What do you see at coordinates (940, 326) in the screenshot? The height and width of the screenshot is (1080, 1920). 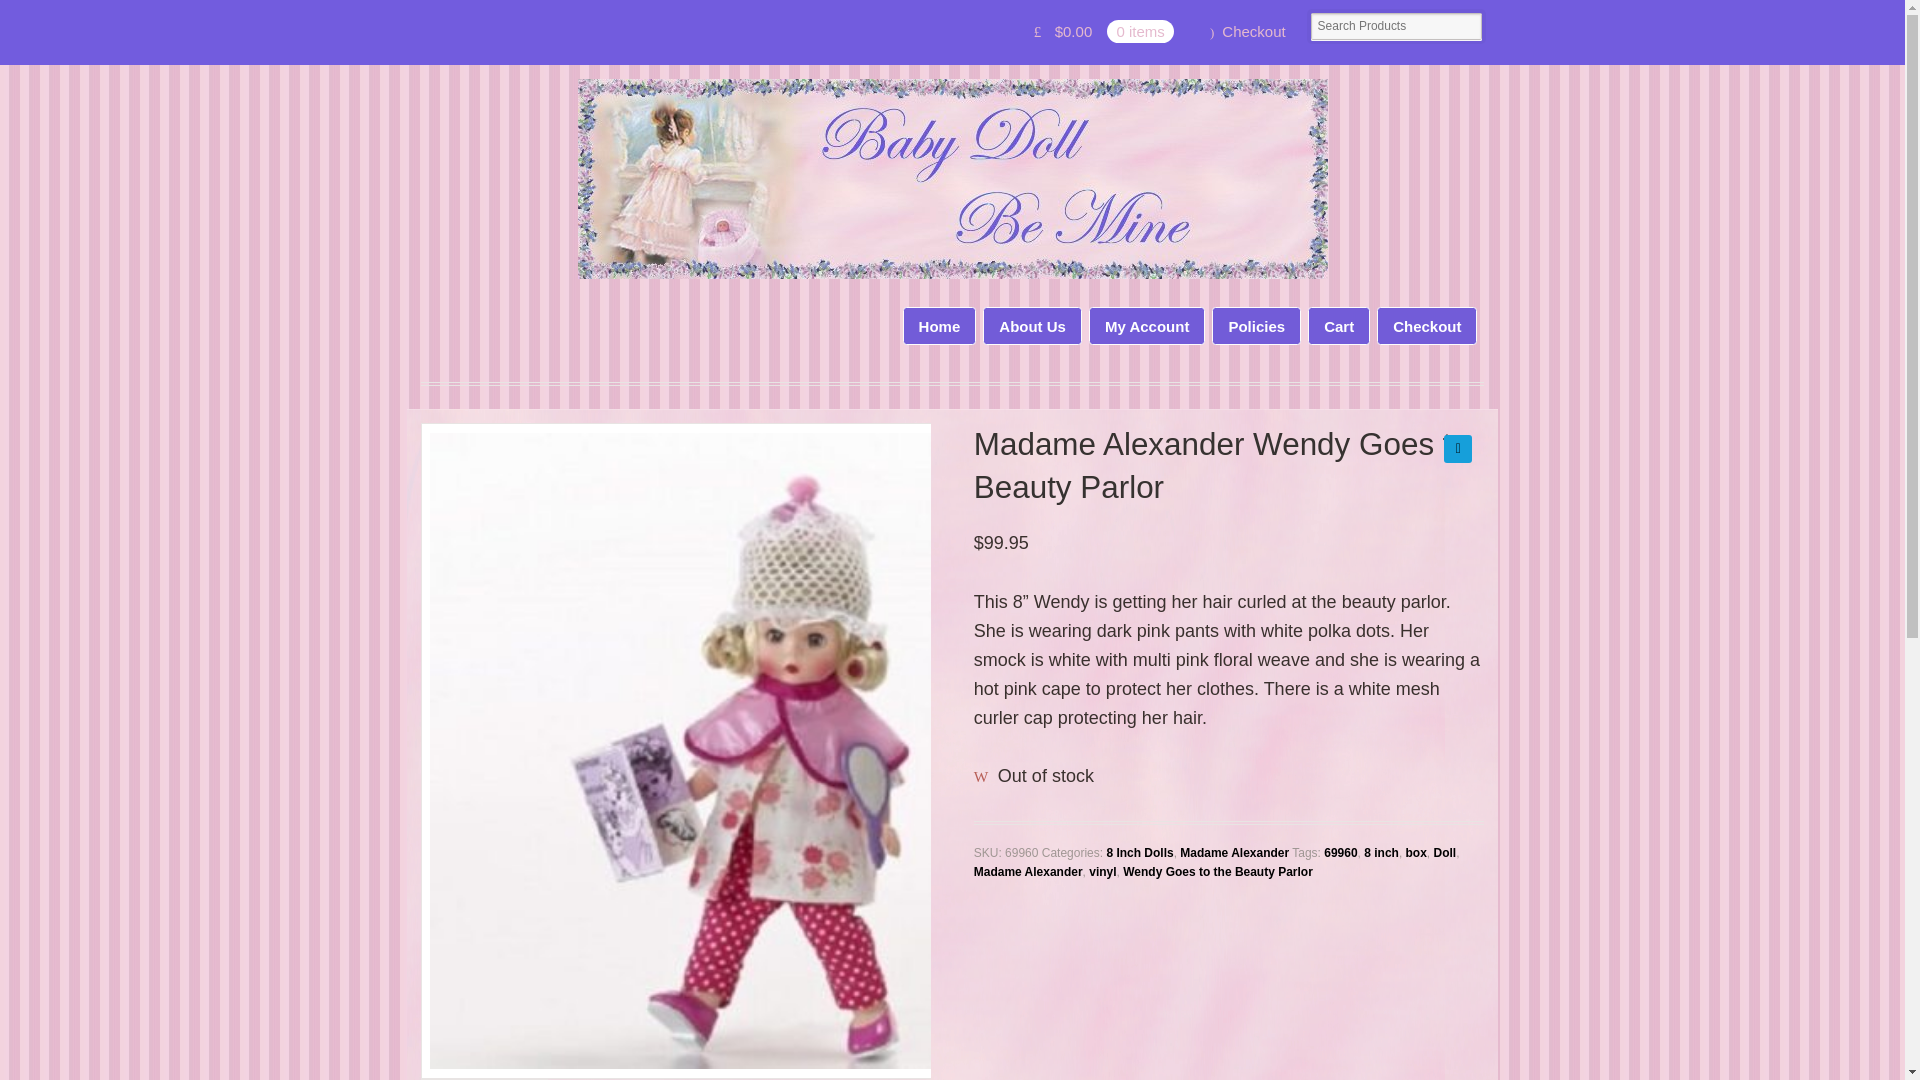 I see `Home` at bounding box center [940, 326].